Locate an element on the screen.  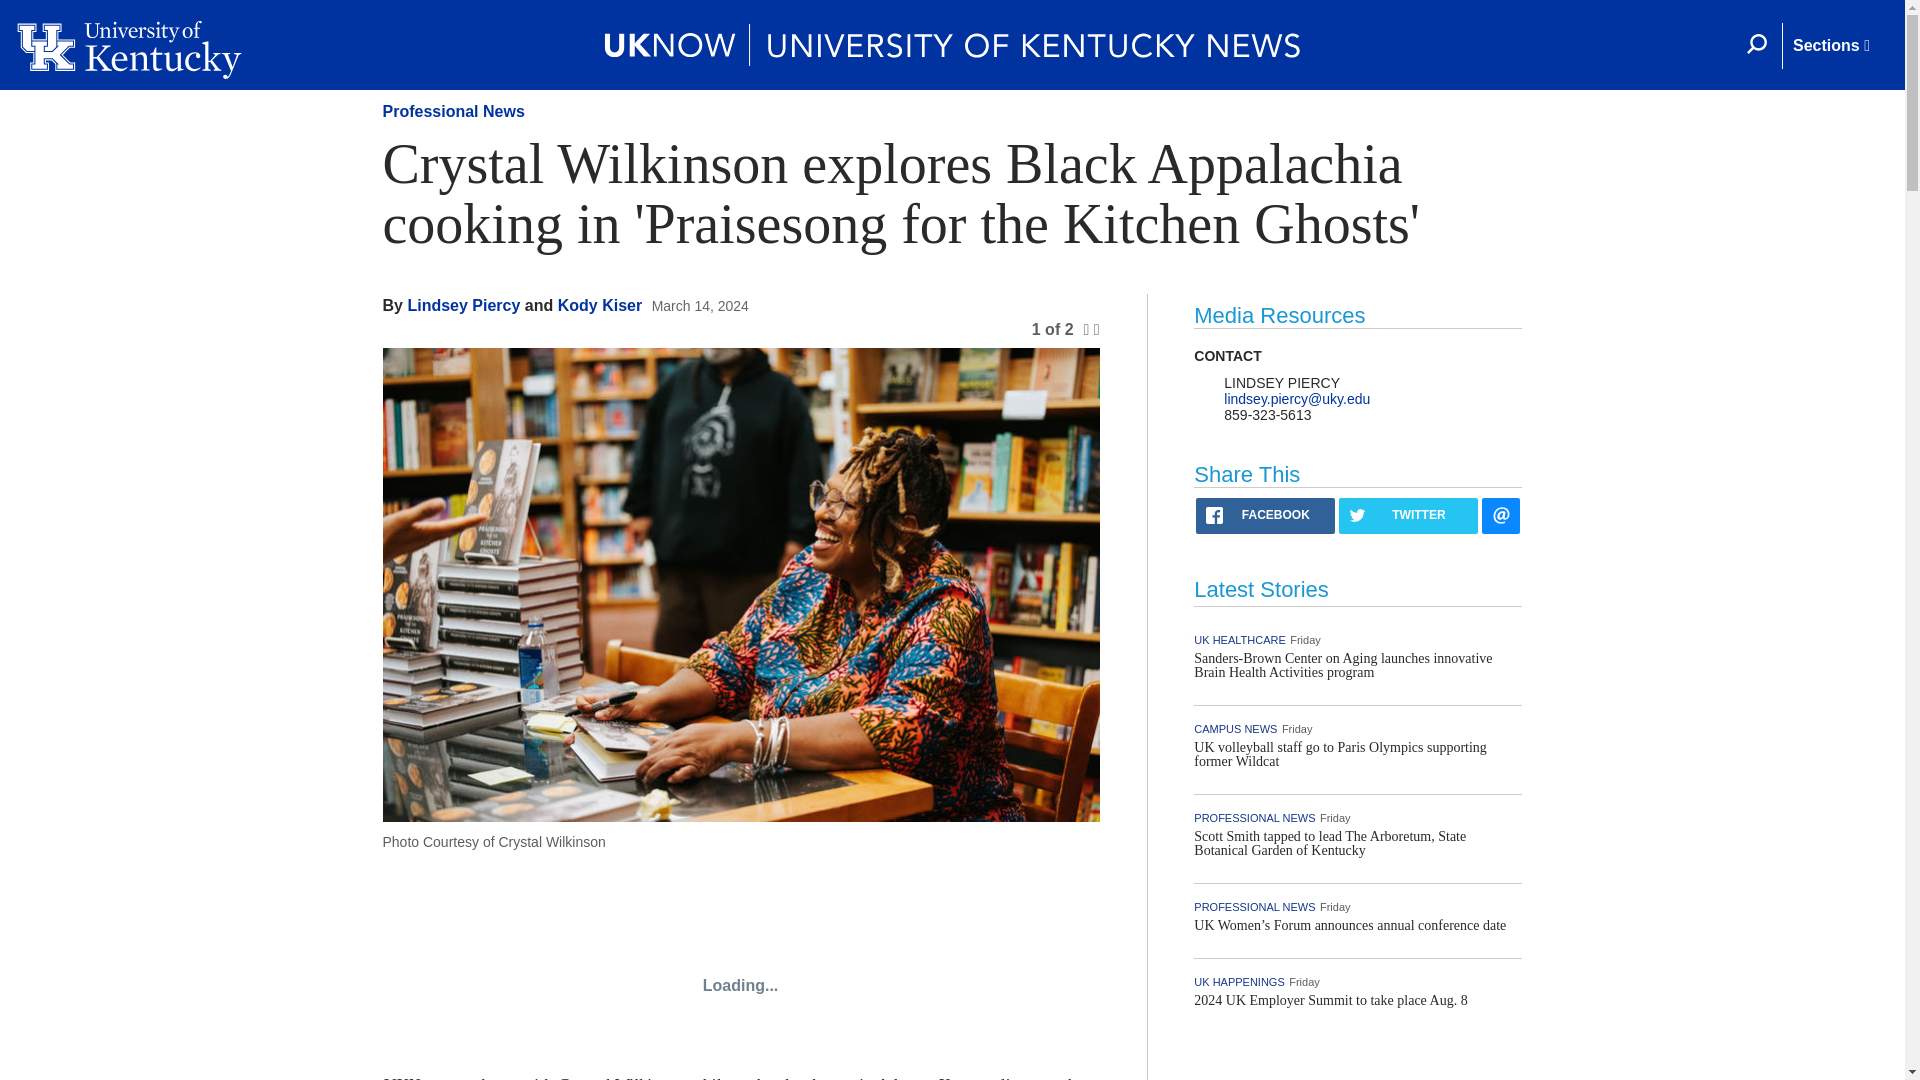
Sections is located at coordinates (1830, 46).